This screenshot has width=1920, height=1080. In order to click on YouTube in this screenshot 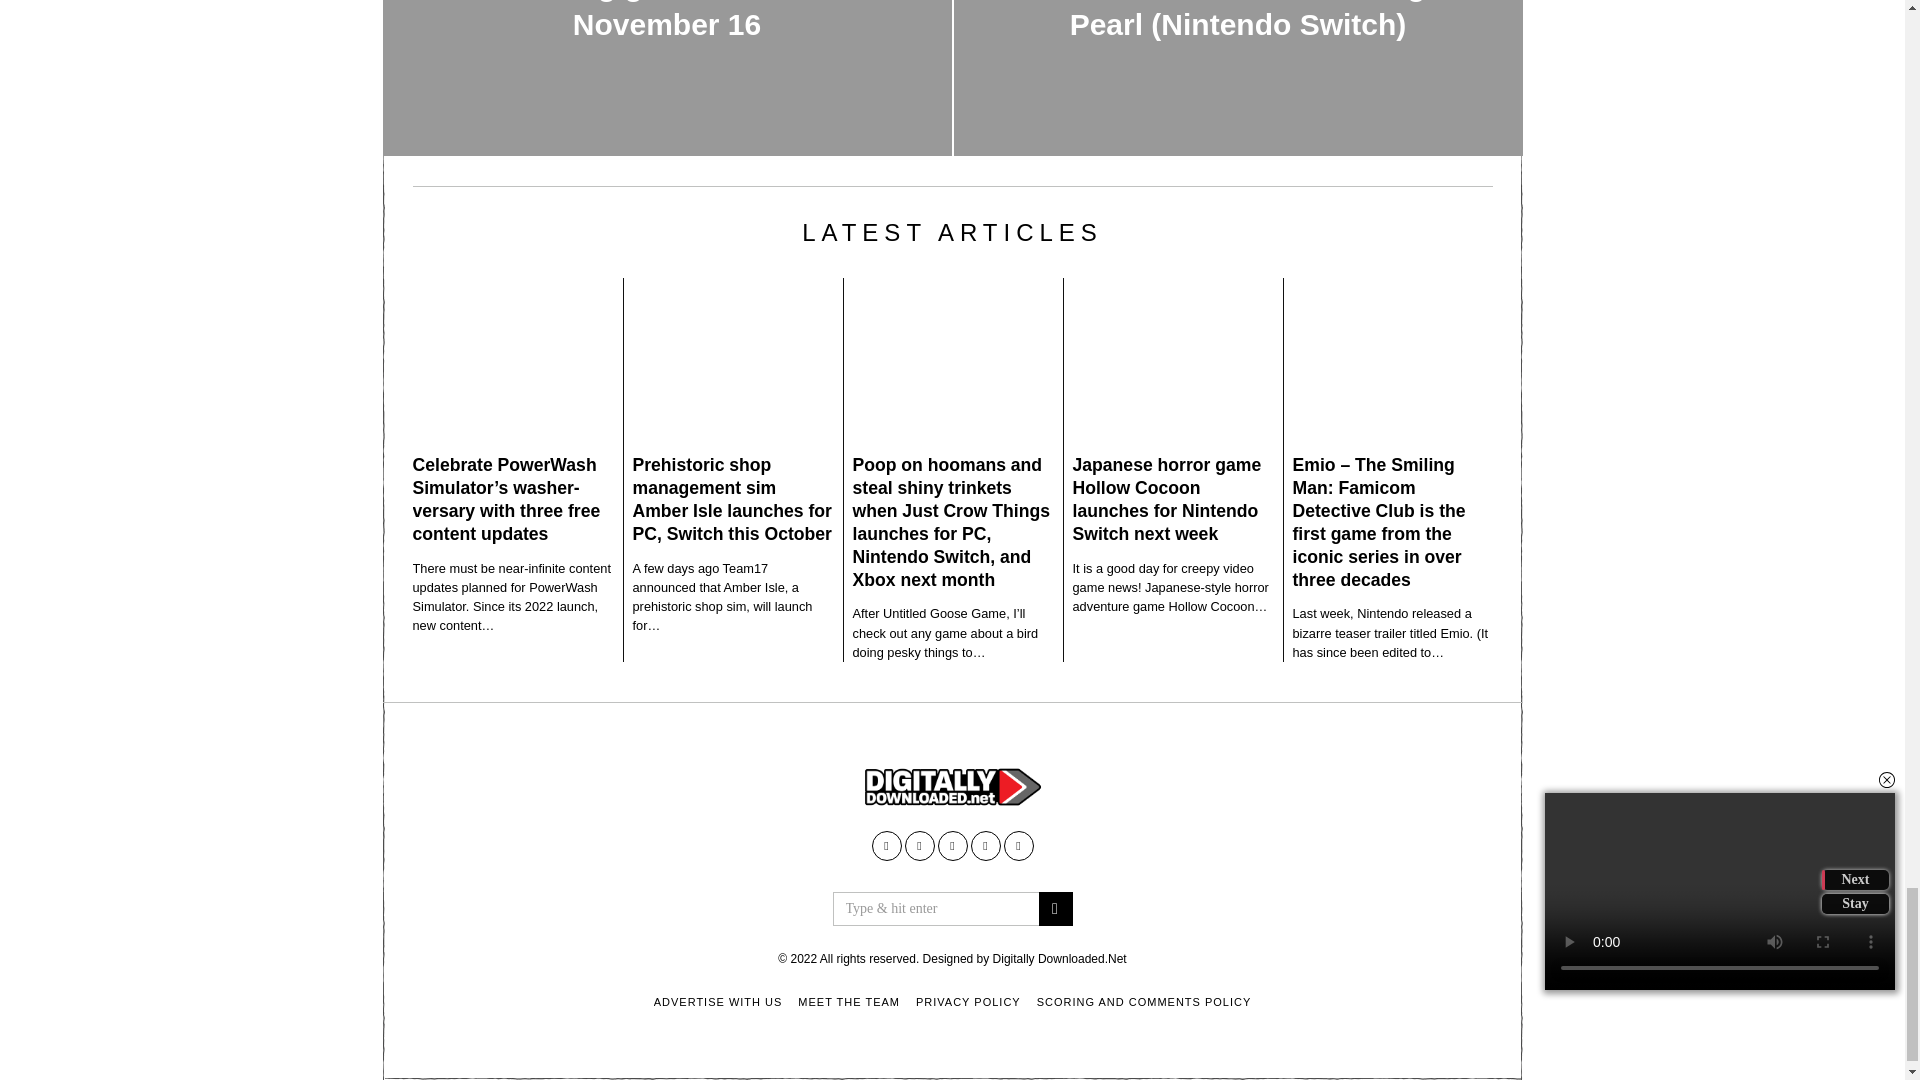, I will do `click(918, 845)`.